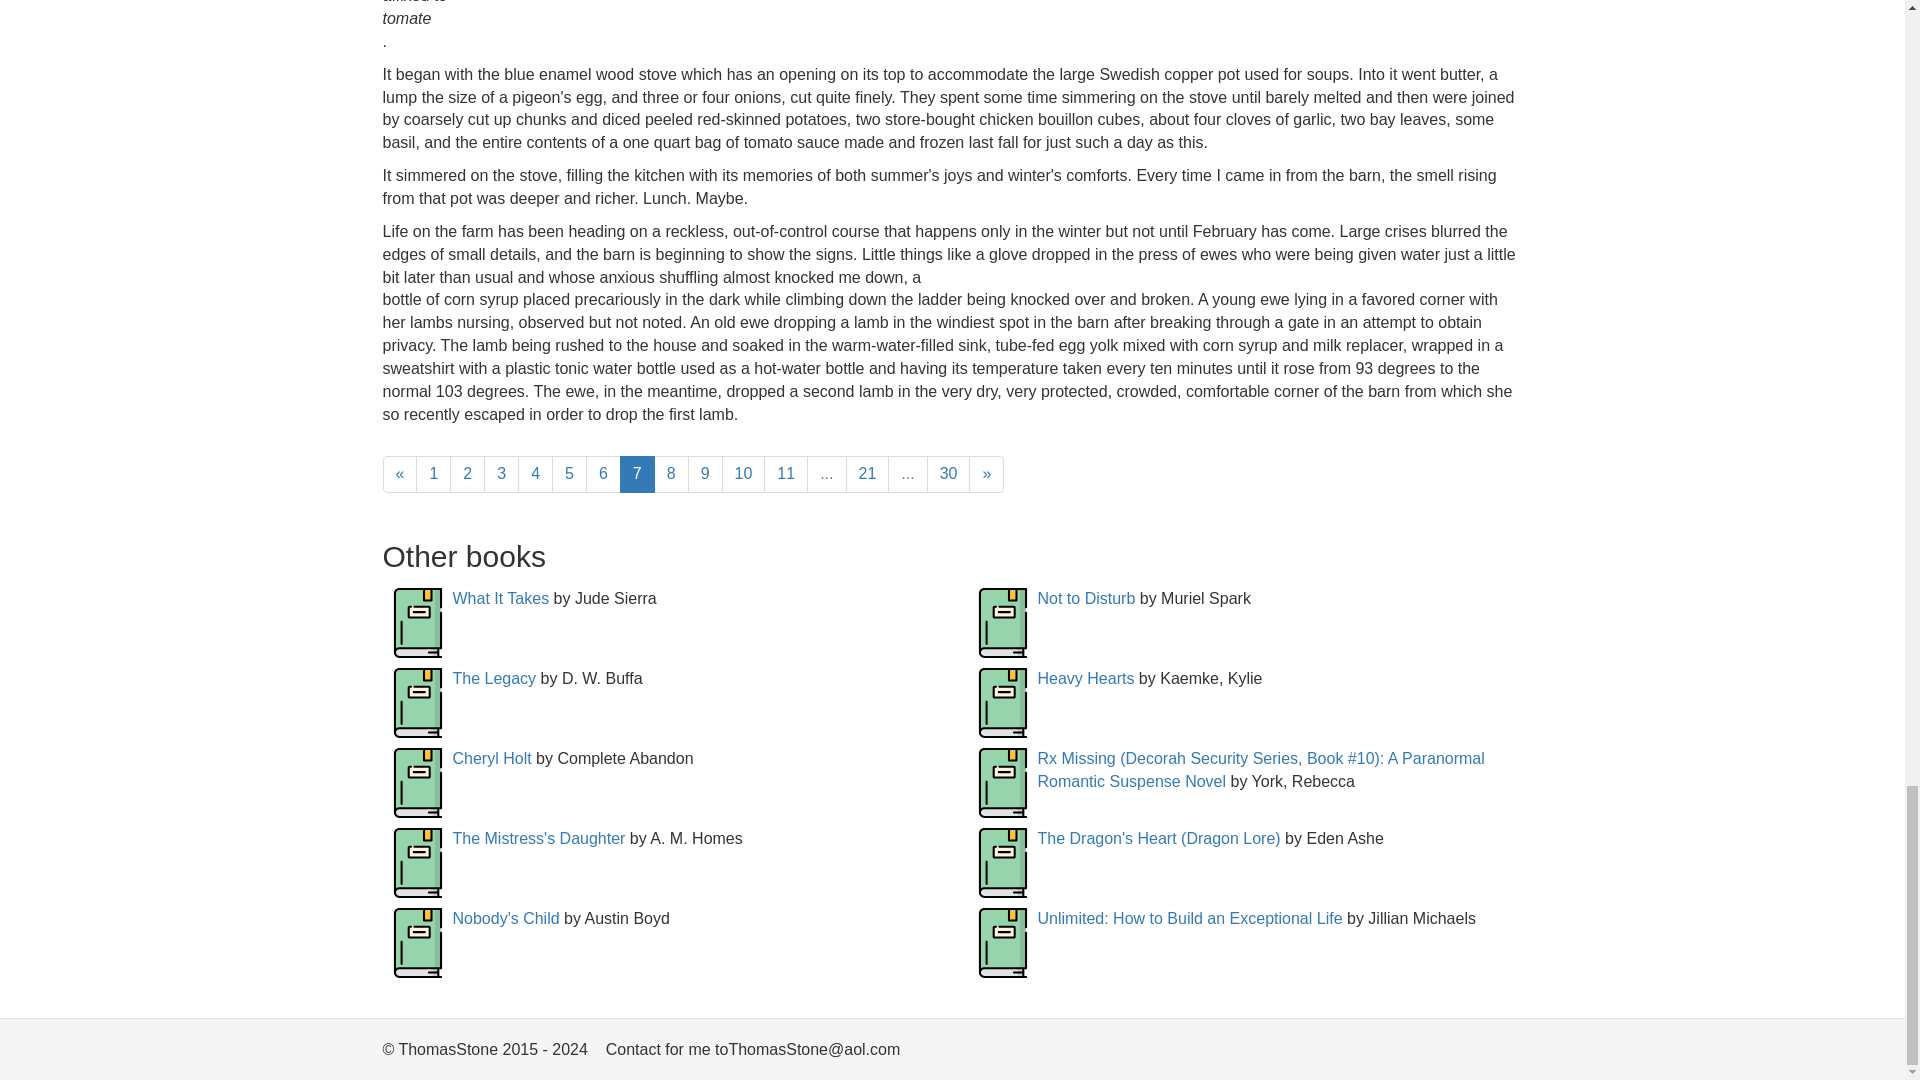 The height and width of the screenshot is (1080, 1920). What do you see at coordinates (744, 474) in the screenshot?
I see `10` at bounding box center [744, 474].